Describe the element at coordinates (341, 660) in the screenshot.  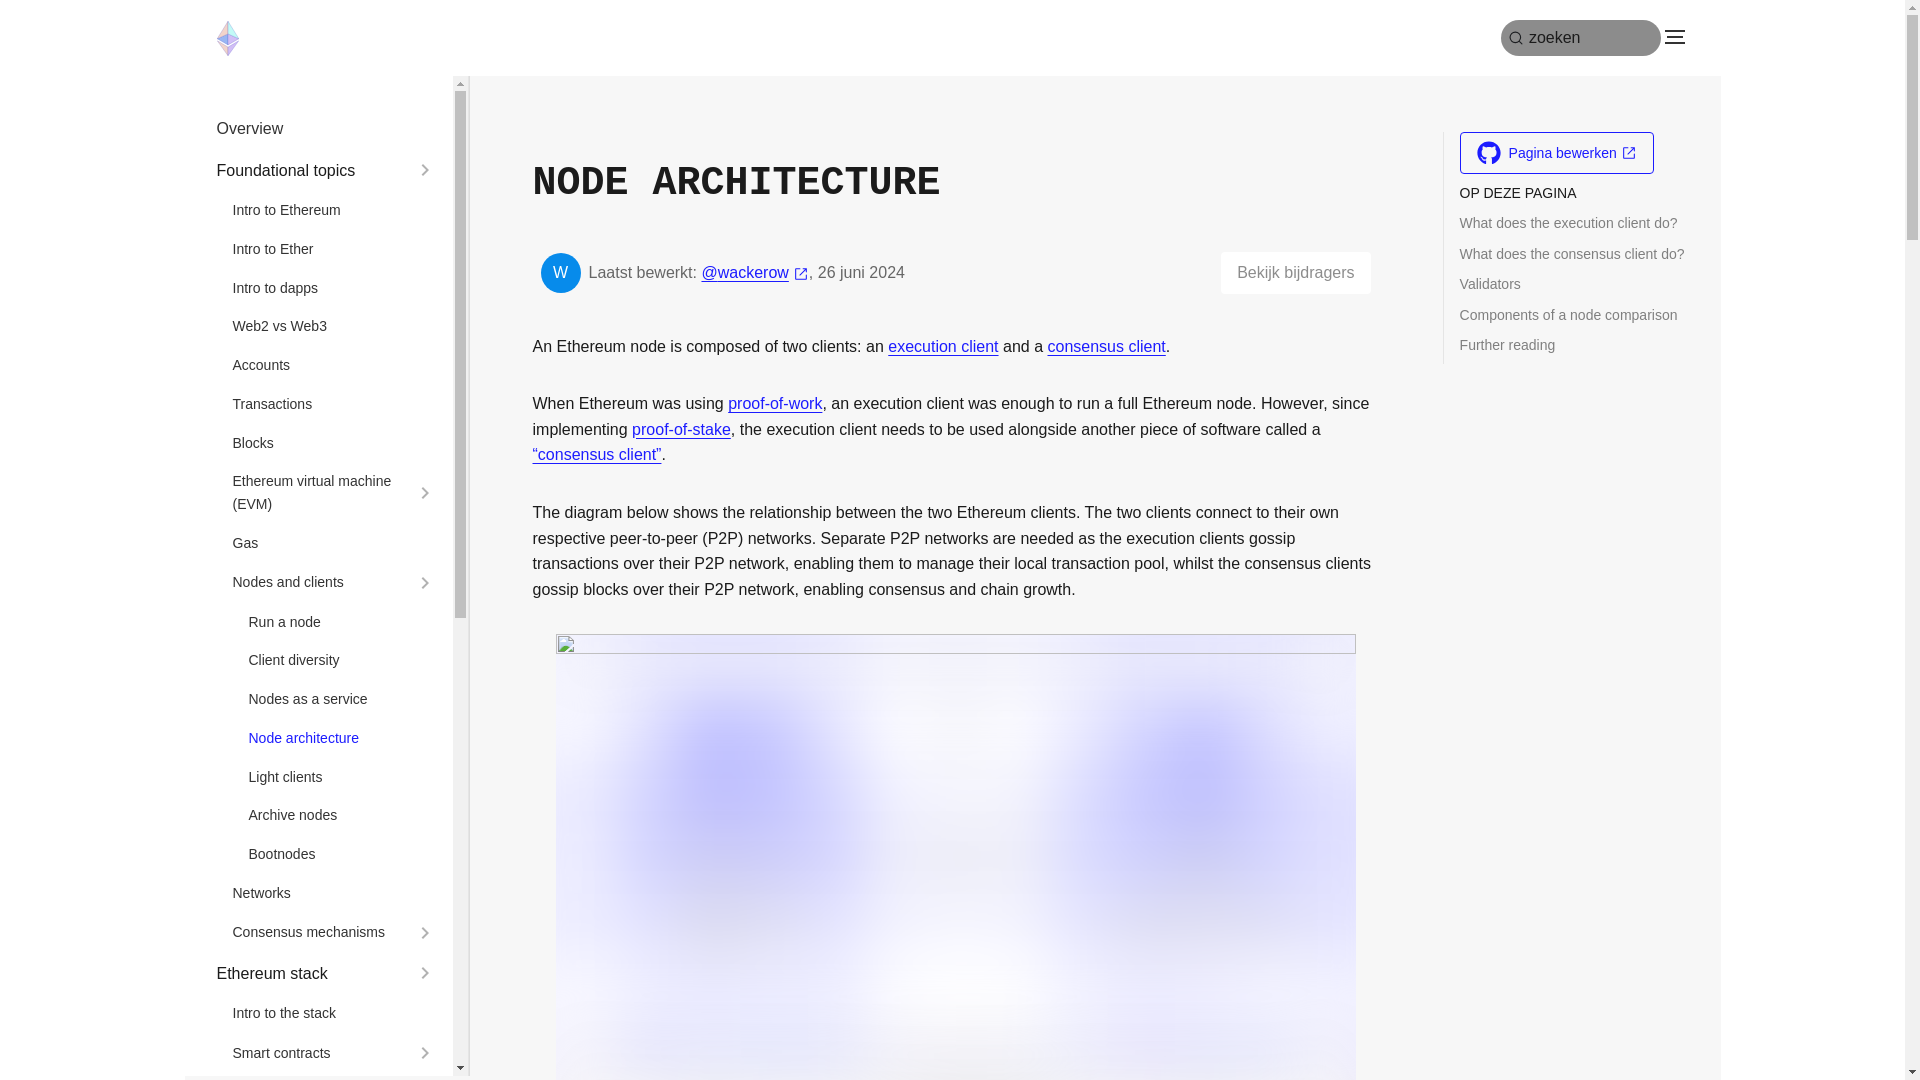
I see `Client diversity` at that location.